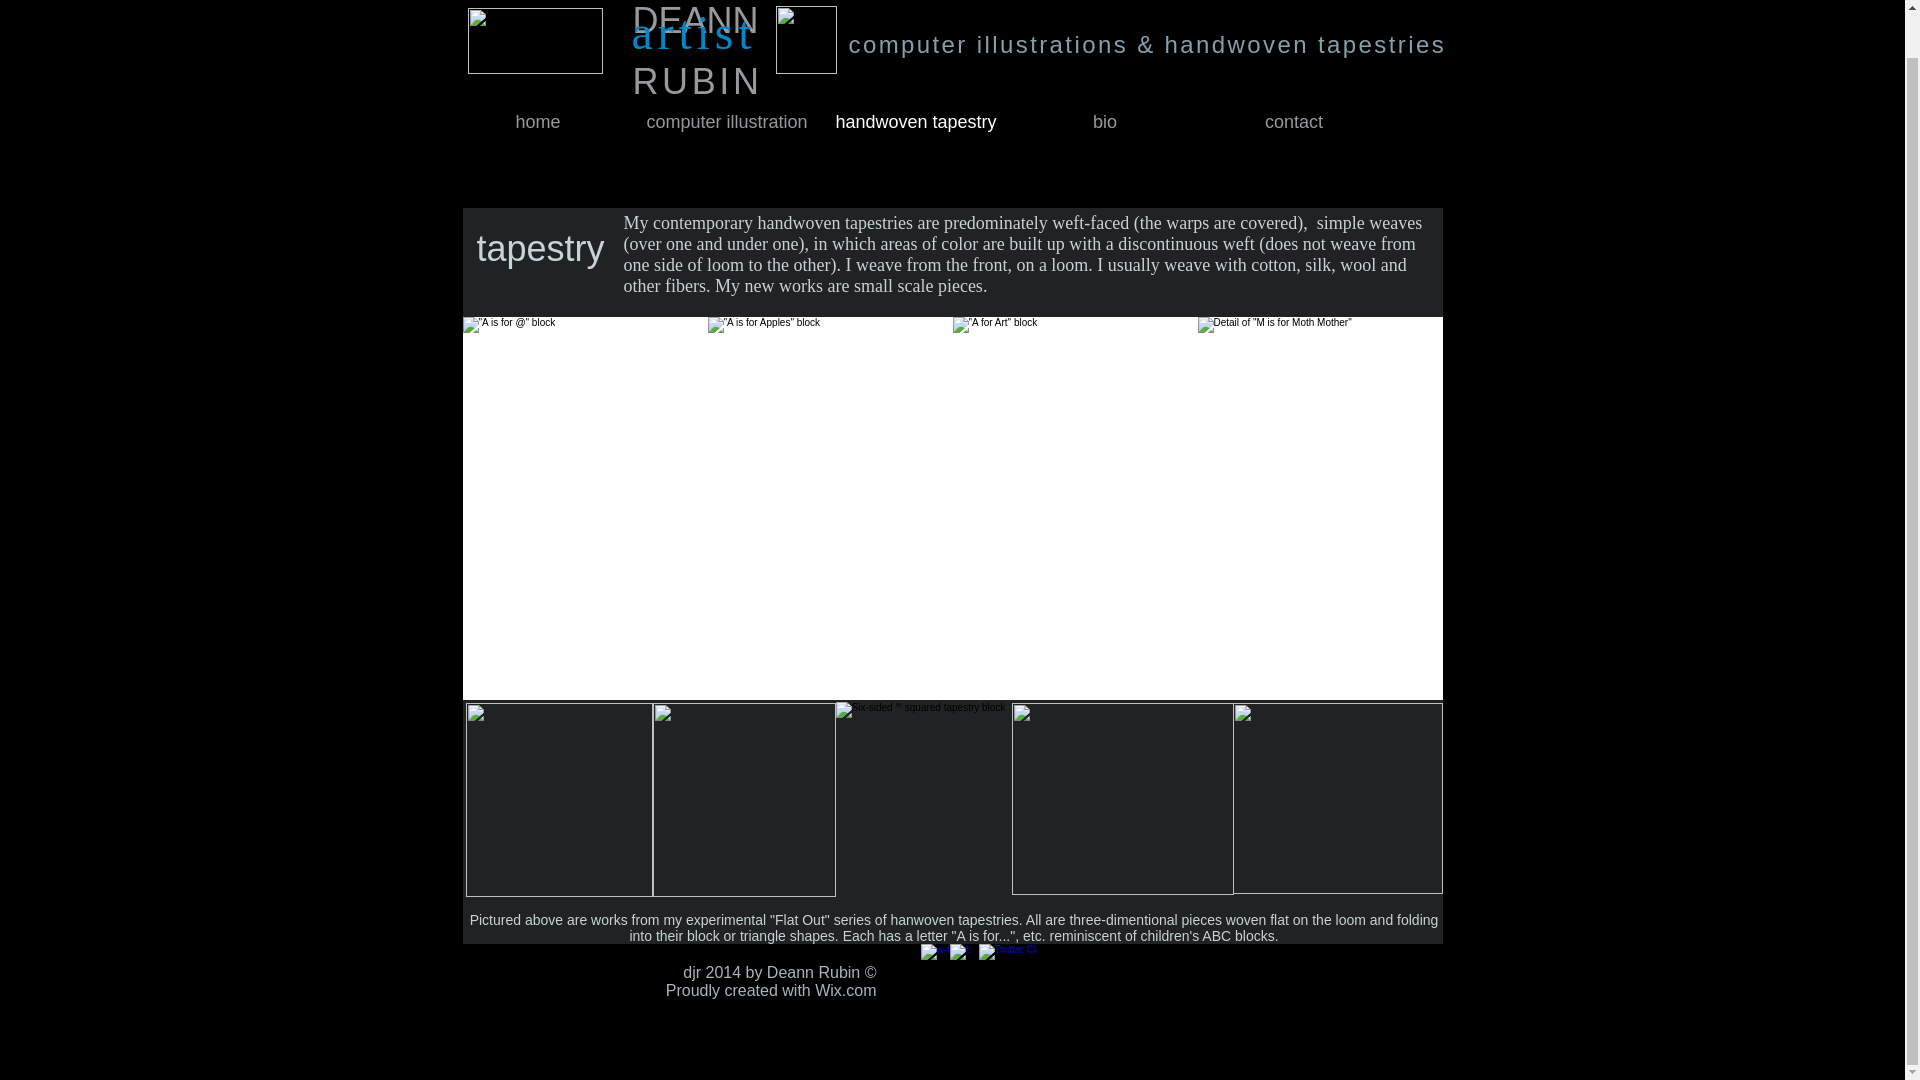 The height and width of the screenshot is (1080, 1920). Describe the element at coordinates (744, 800) in the screenshot. I see `"A is for Apple" block another view` at that location.